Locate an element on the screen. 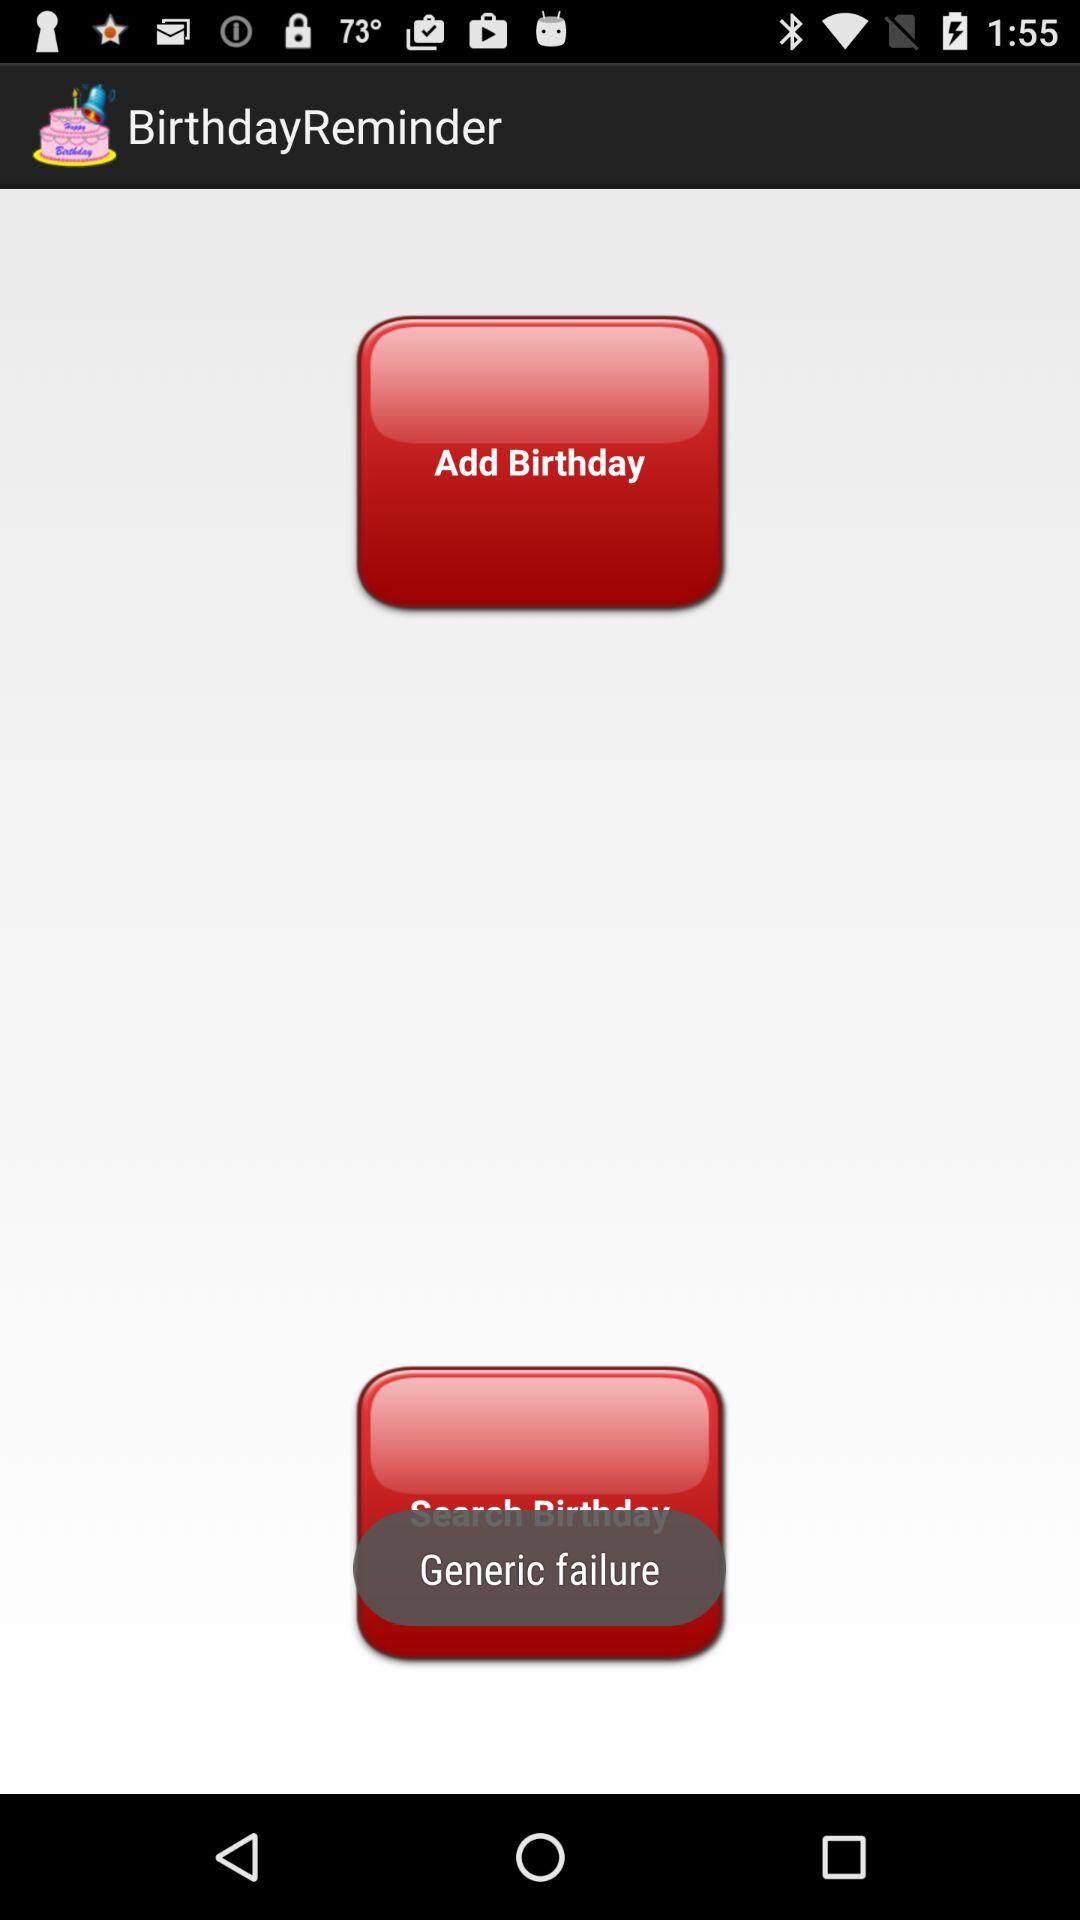  tap the icon above search birthday button is located at coordinates (539, 462).